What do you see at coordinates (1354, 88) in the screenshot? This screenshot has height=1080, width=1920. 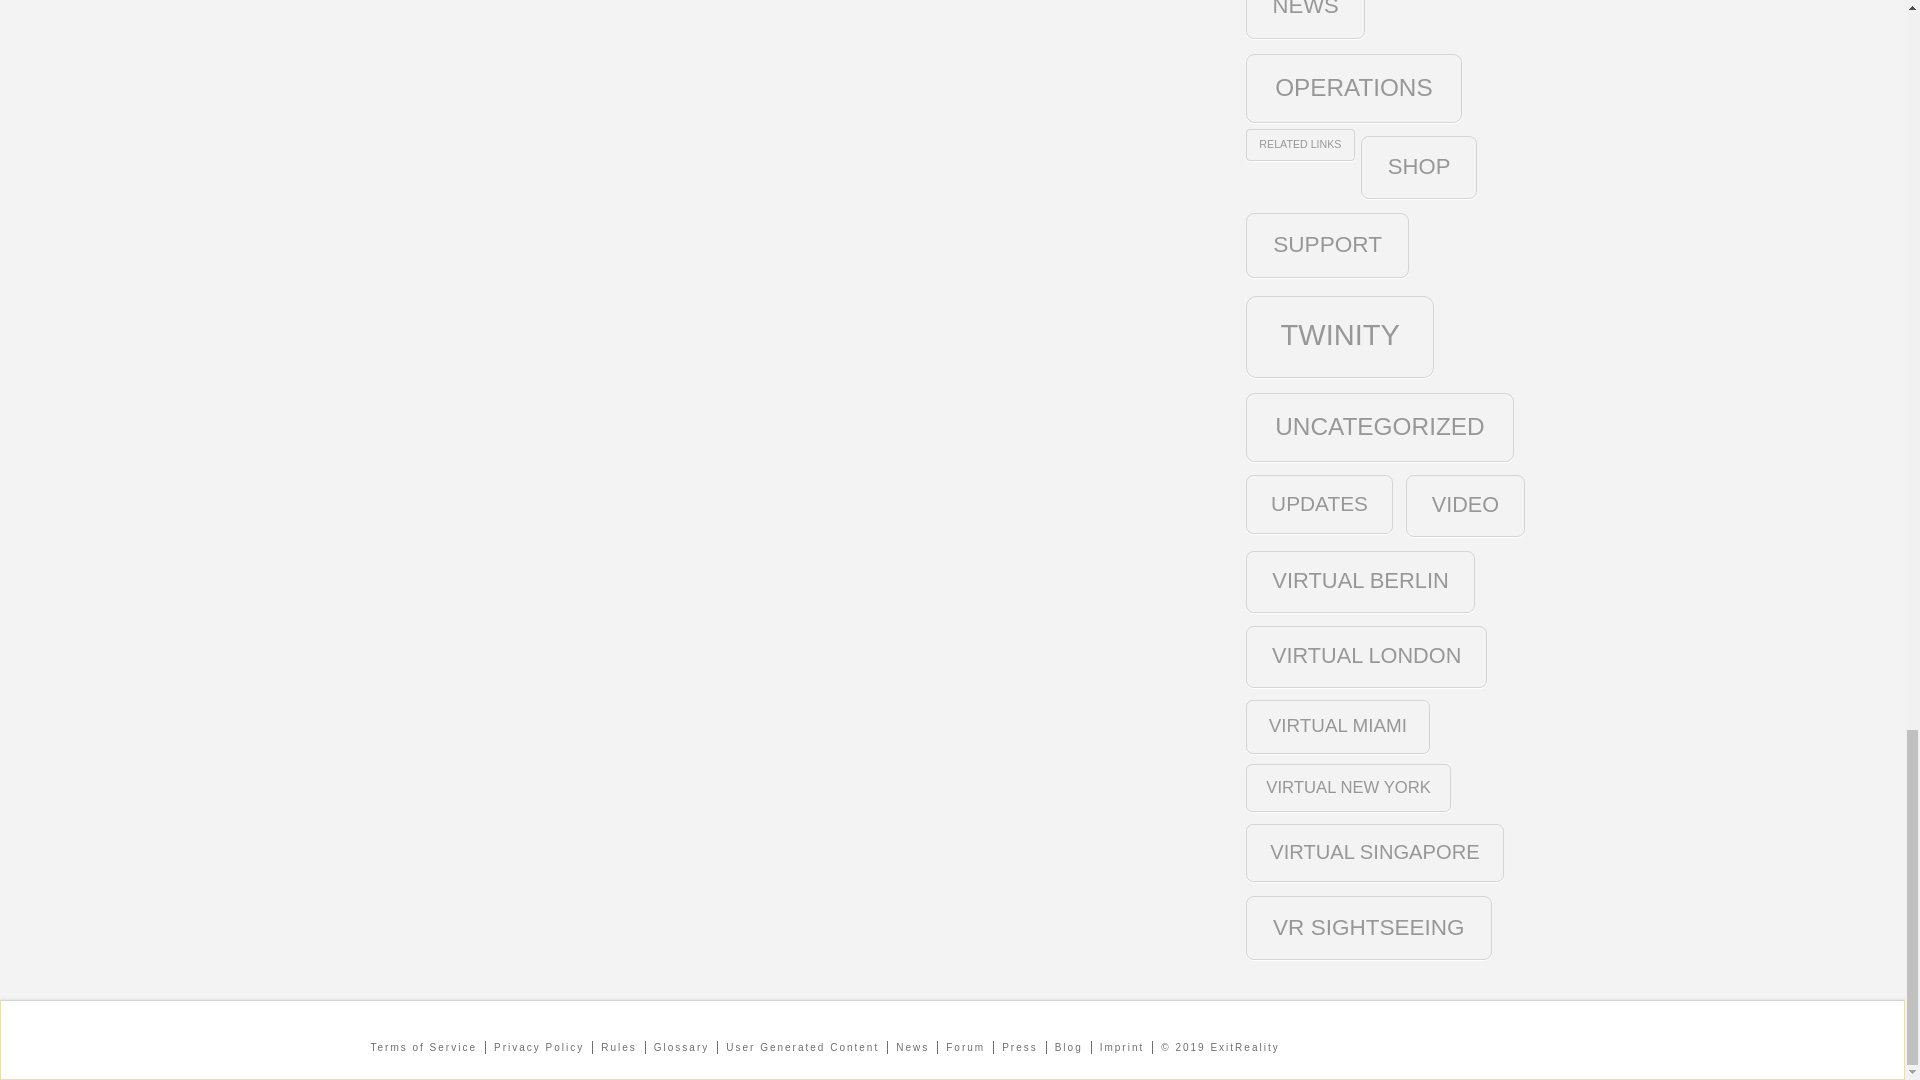 I see `OPERATIONS` at bounding box center [1354, 88].